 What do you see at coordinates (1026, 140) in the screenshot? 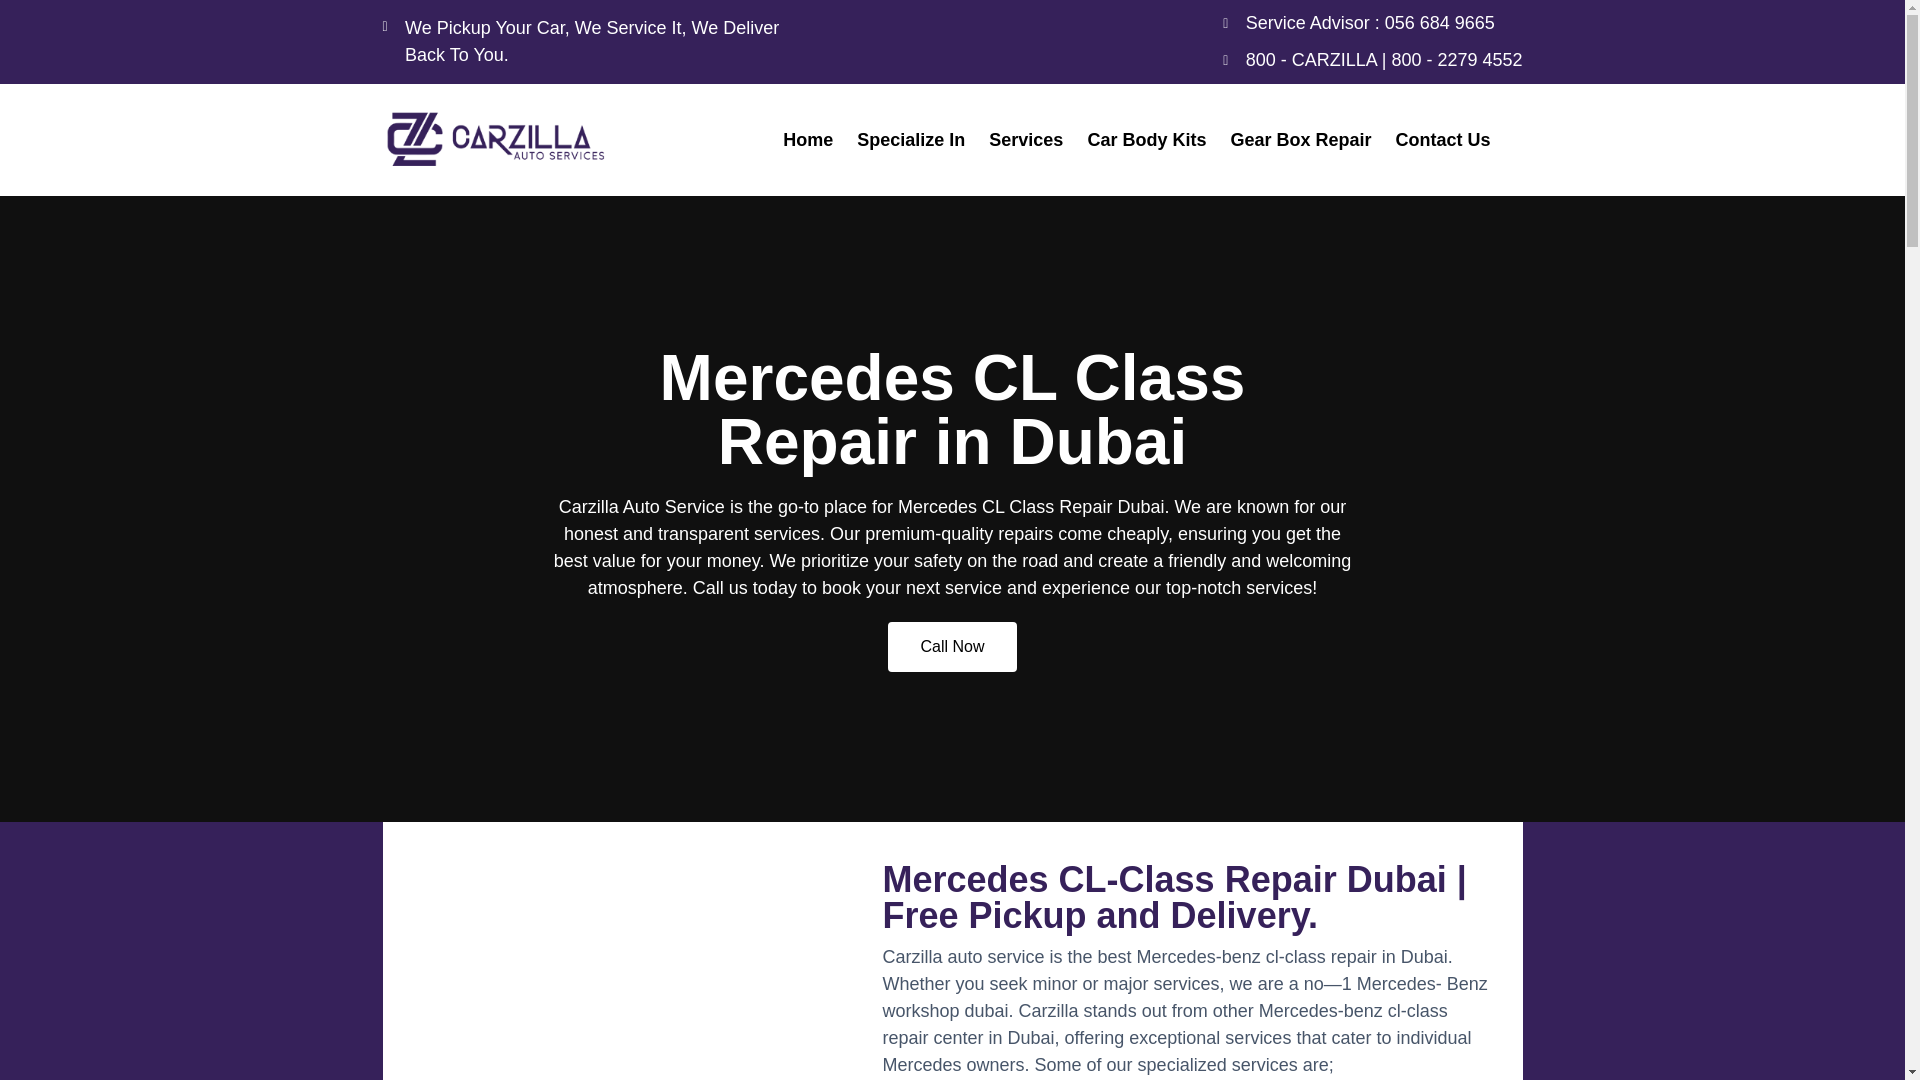
I see `Services` at bounding box center [1026, 140].